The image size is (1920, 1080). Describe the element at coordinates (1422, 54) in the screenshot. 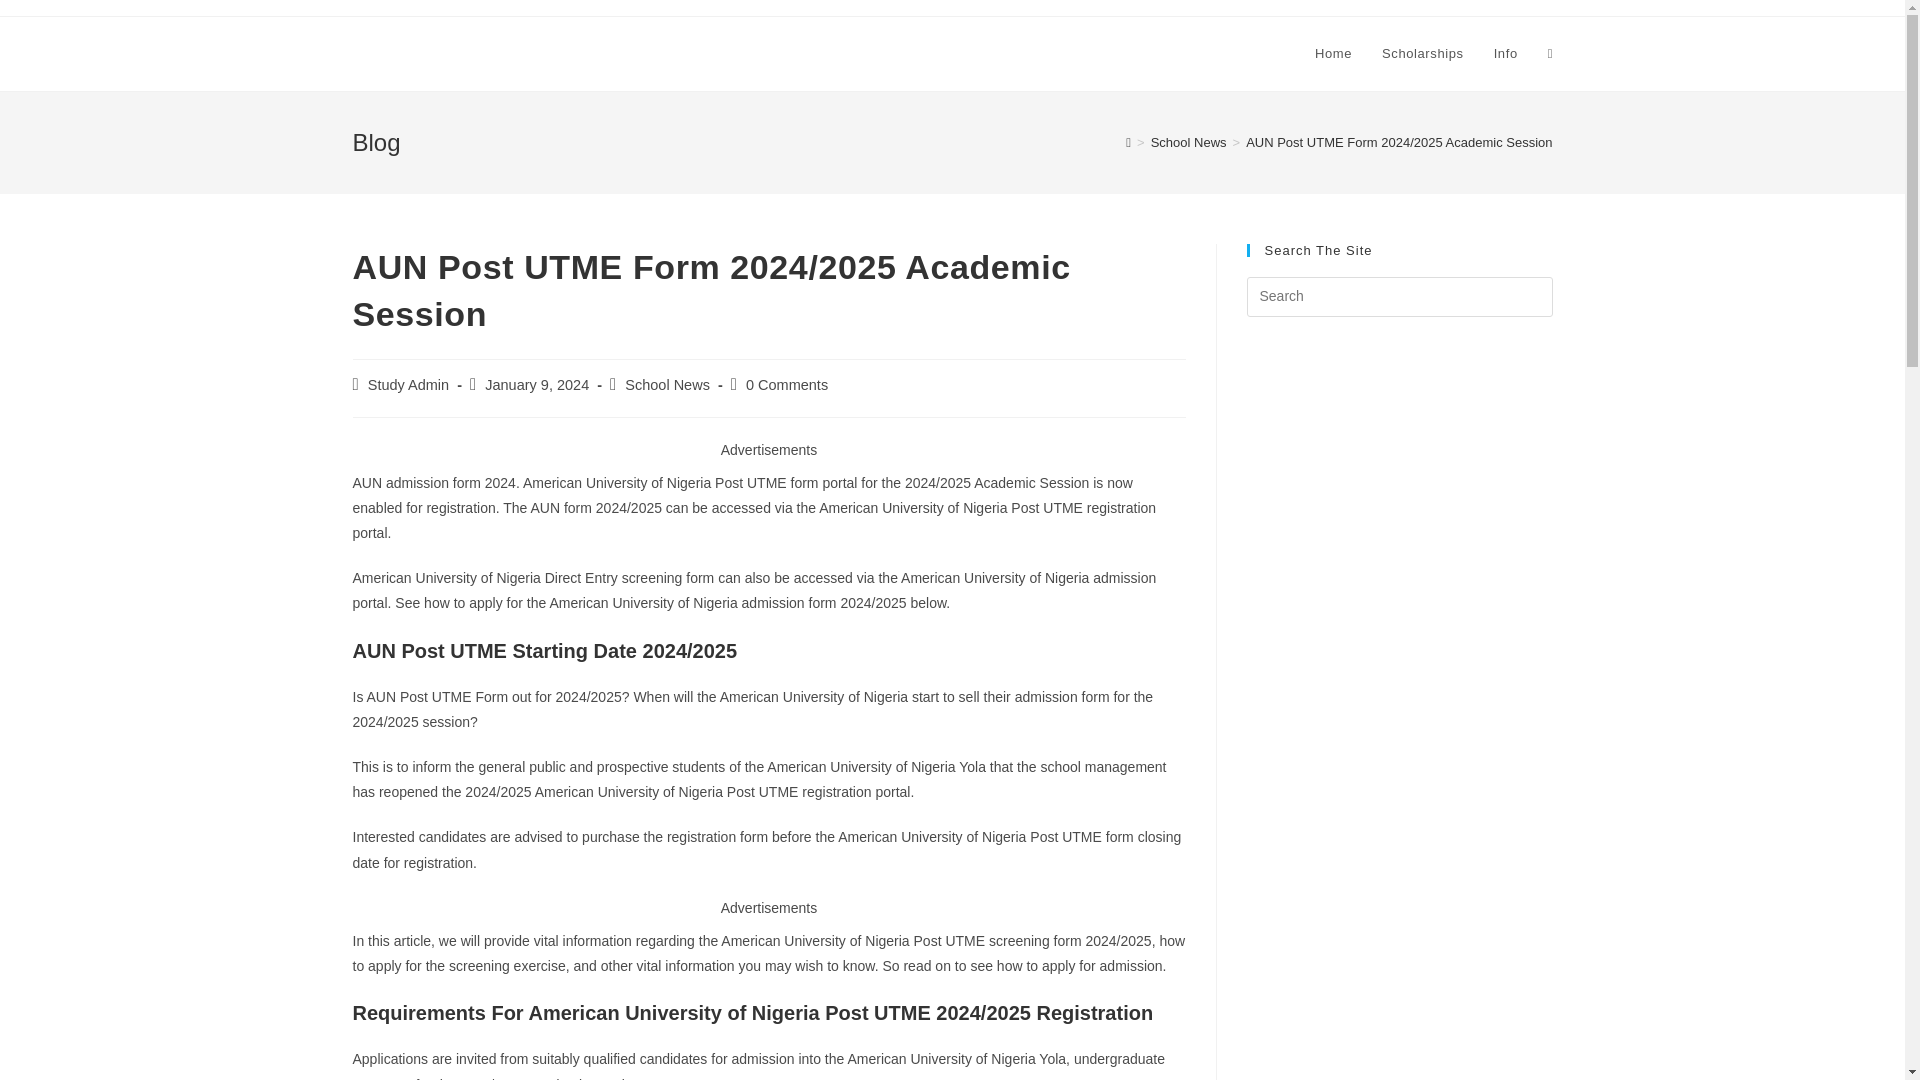

I see `Scholarships` at that location.